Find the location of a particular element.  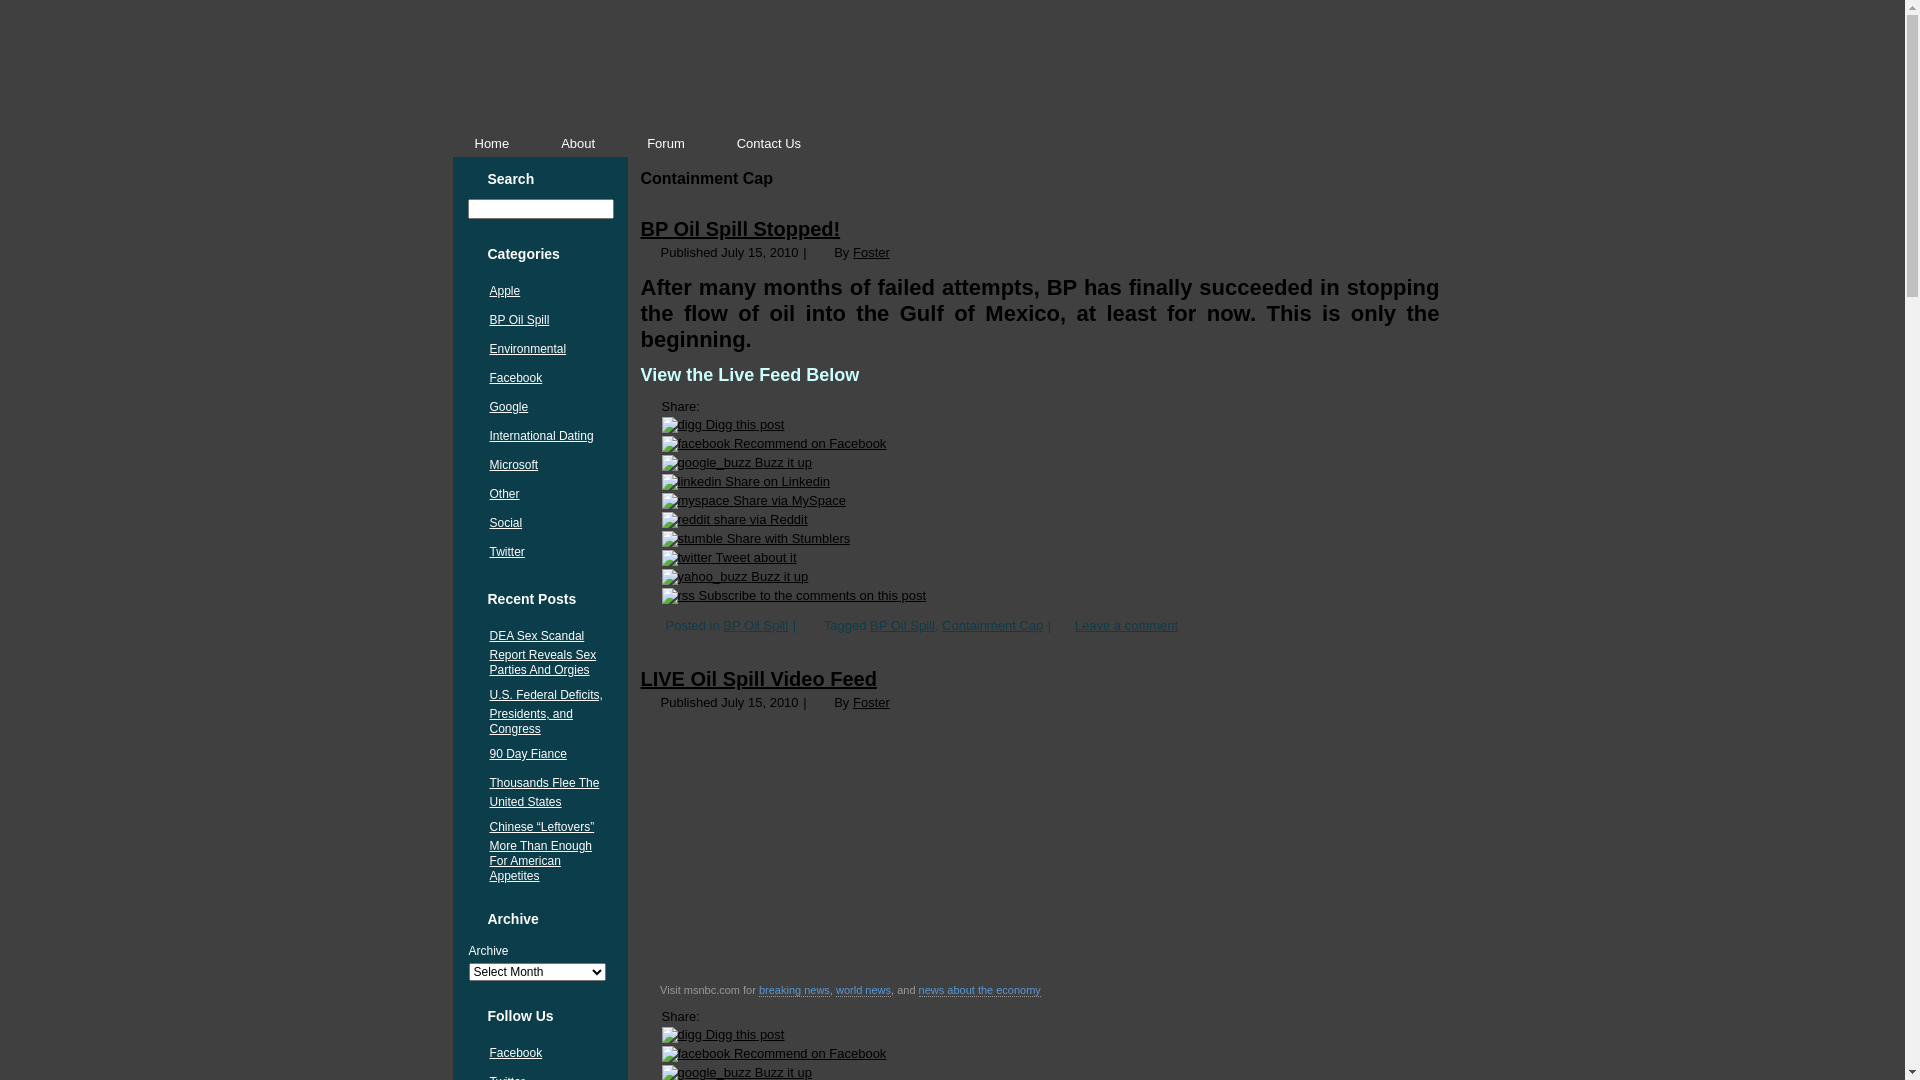

Forum is located at coordinates (666, 144).